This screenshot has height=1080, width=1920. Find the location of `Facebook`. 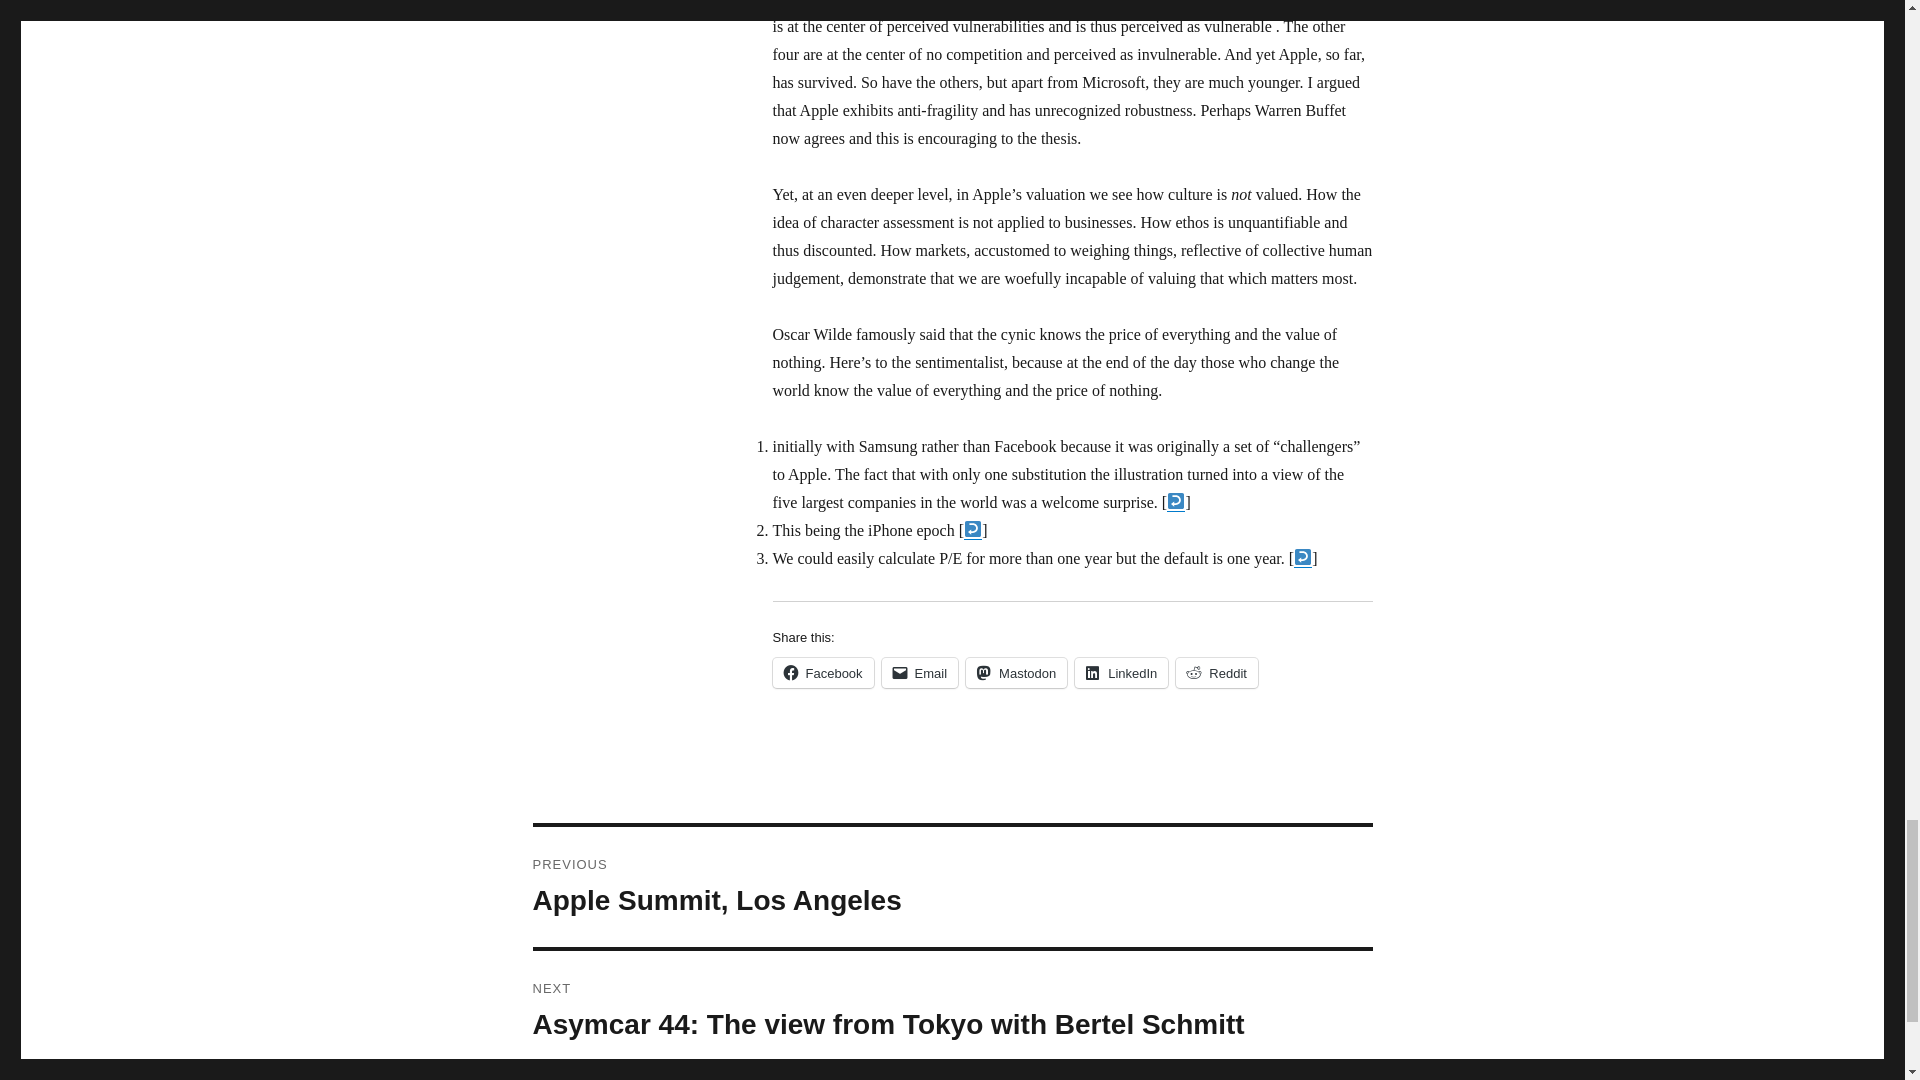

Facebook is located at coordinates (1216, 672).